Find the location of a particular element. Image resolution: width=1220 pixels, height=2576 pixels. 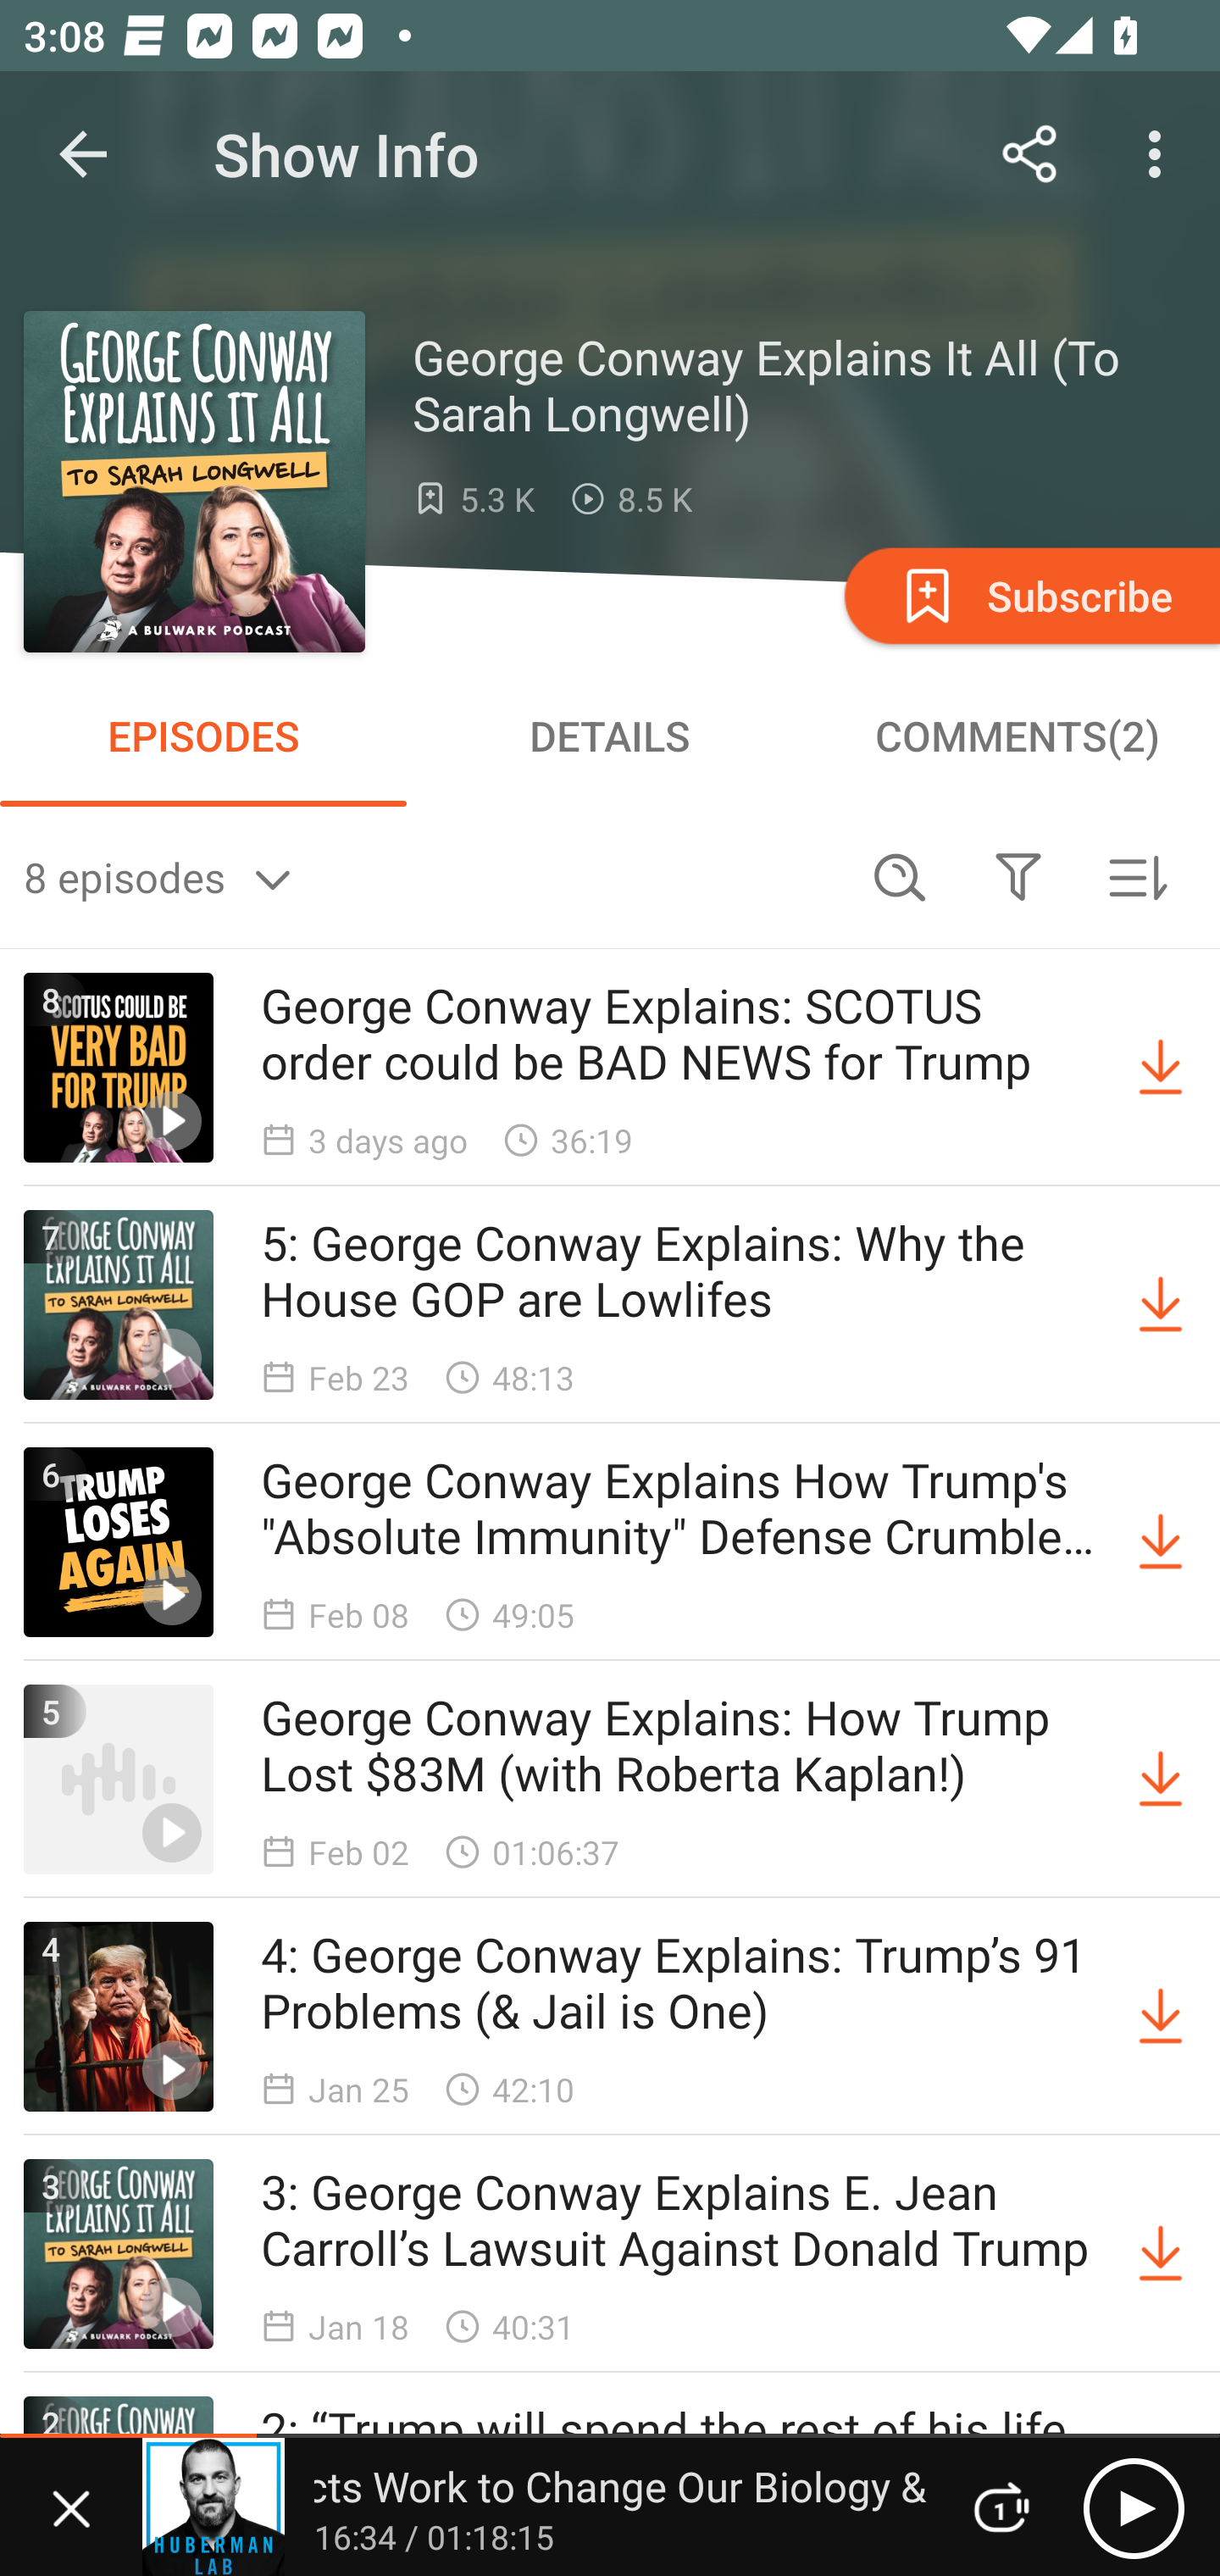

Play is located at coordinates (1134, 2507).